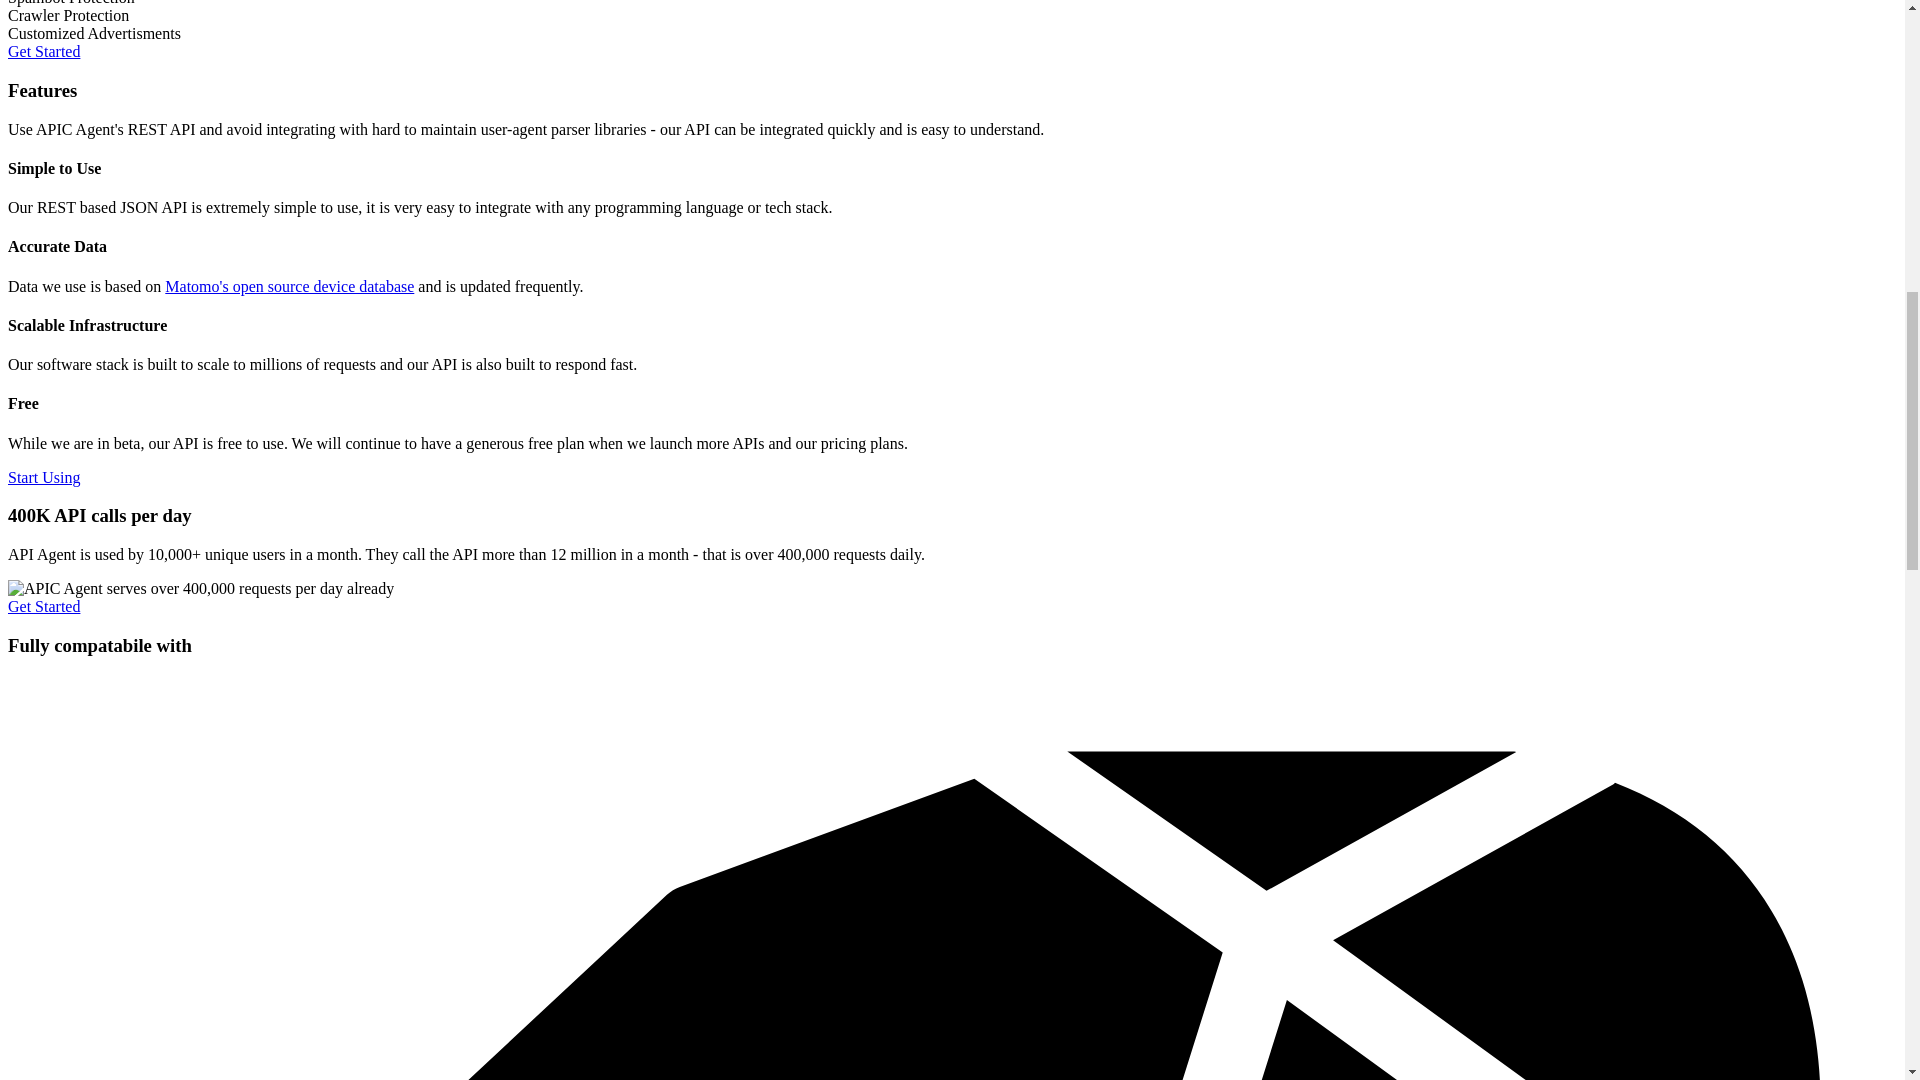 The width and height of the screenshot is (1920, 1080). I want to click on Get Started, so click(44, 606).